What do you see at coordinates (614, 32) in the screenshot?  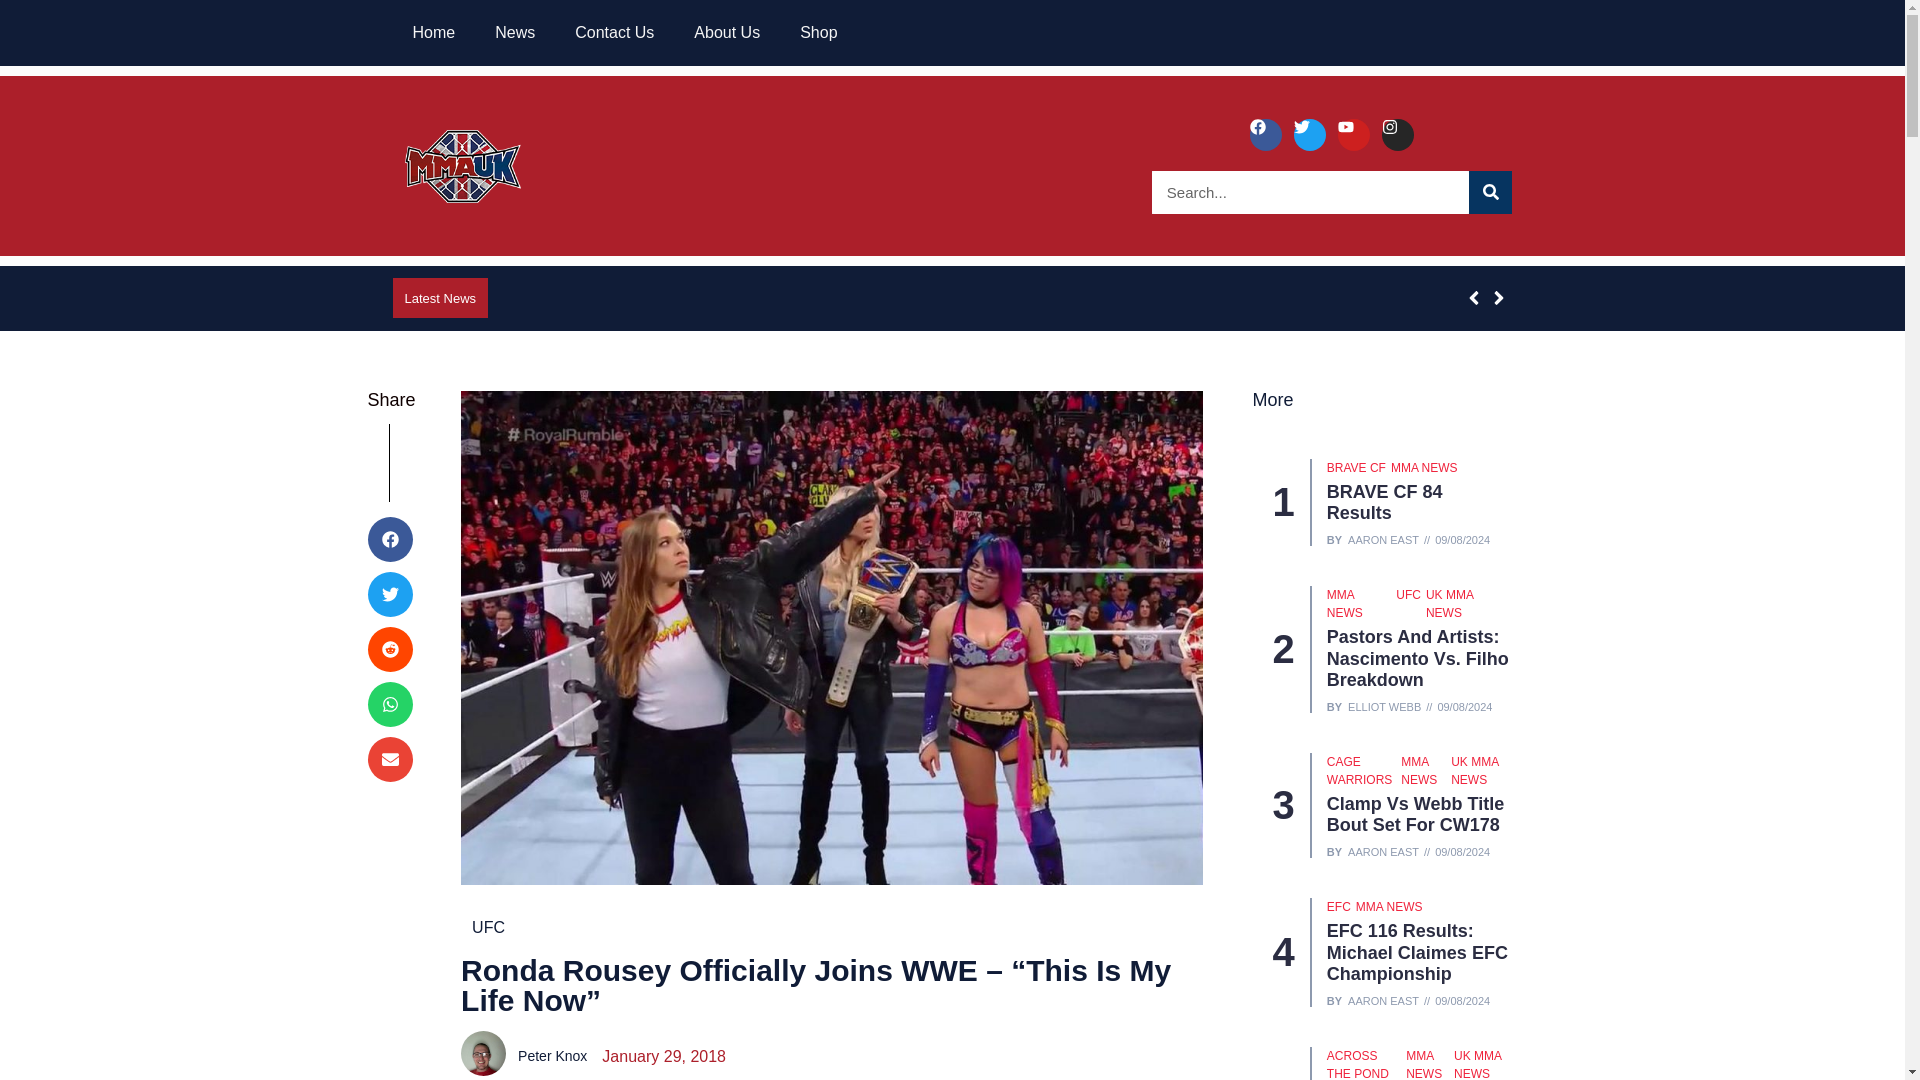 I see `Contact Us` at bounding box center [614, 32].